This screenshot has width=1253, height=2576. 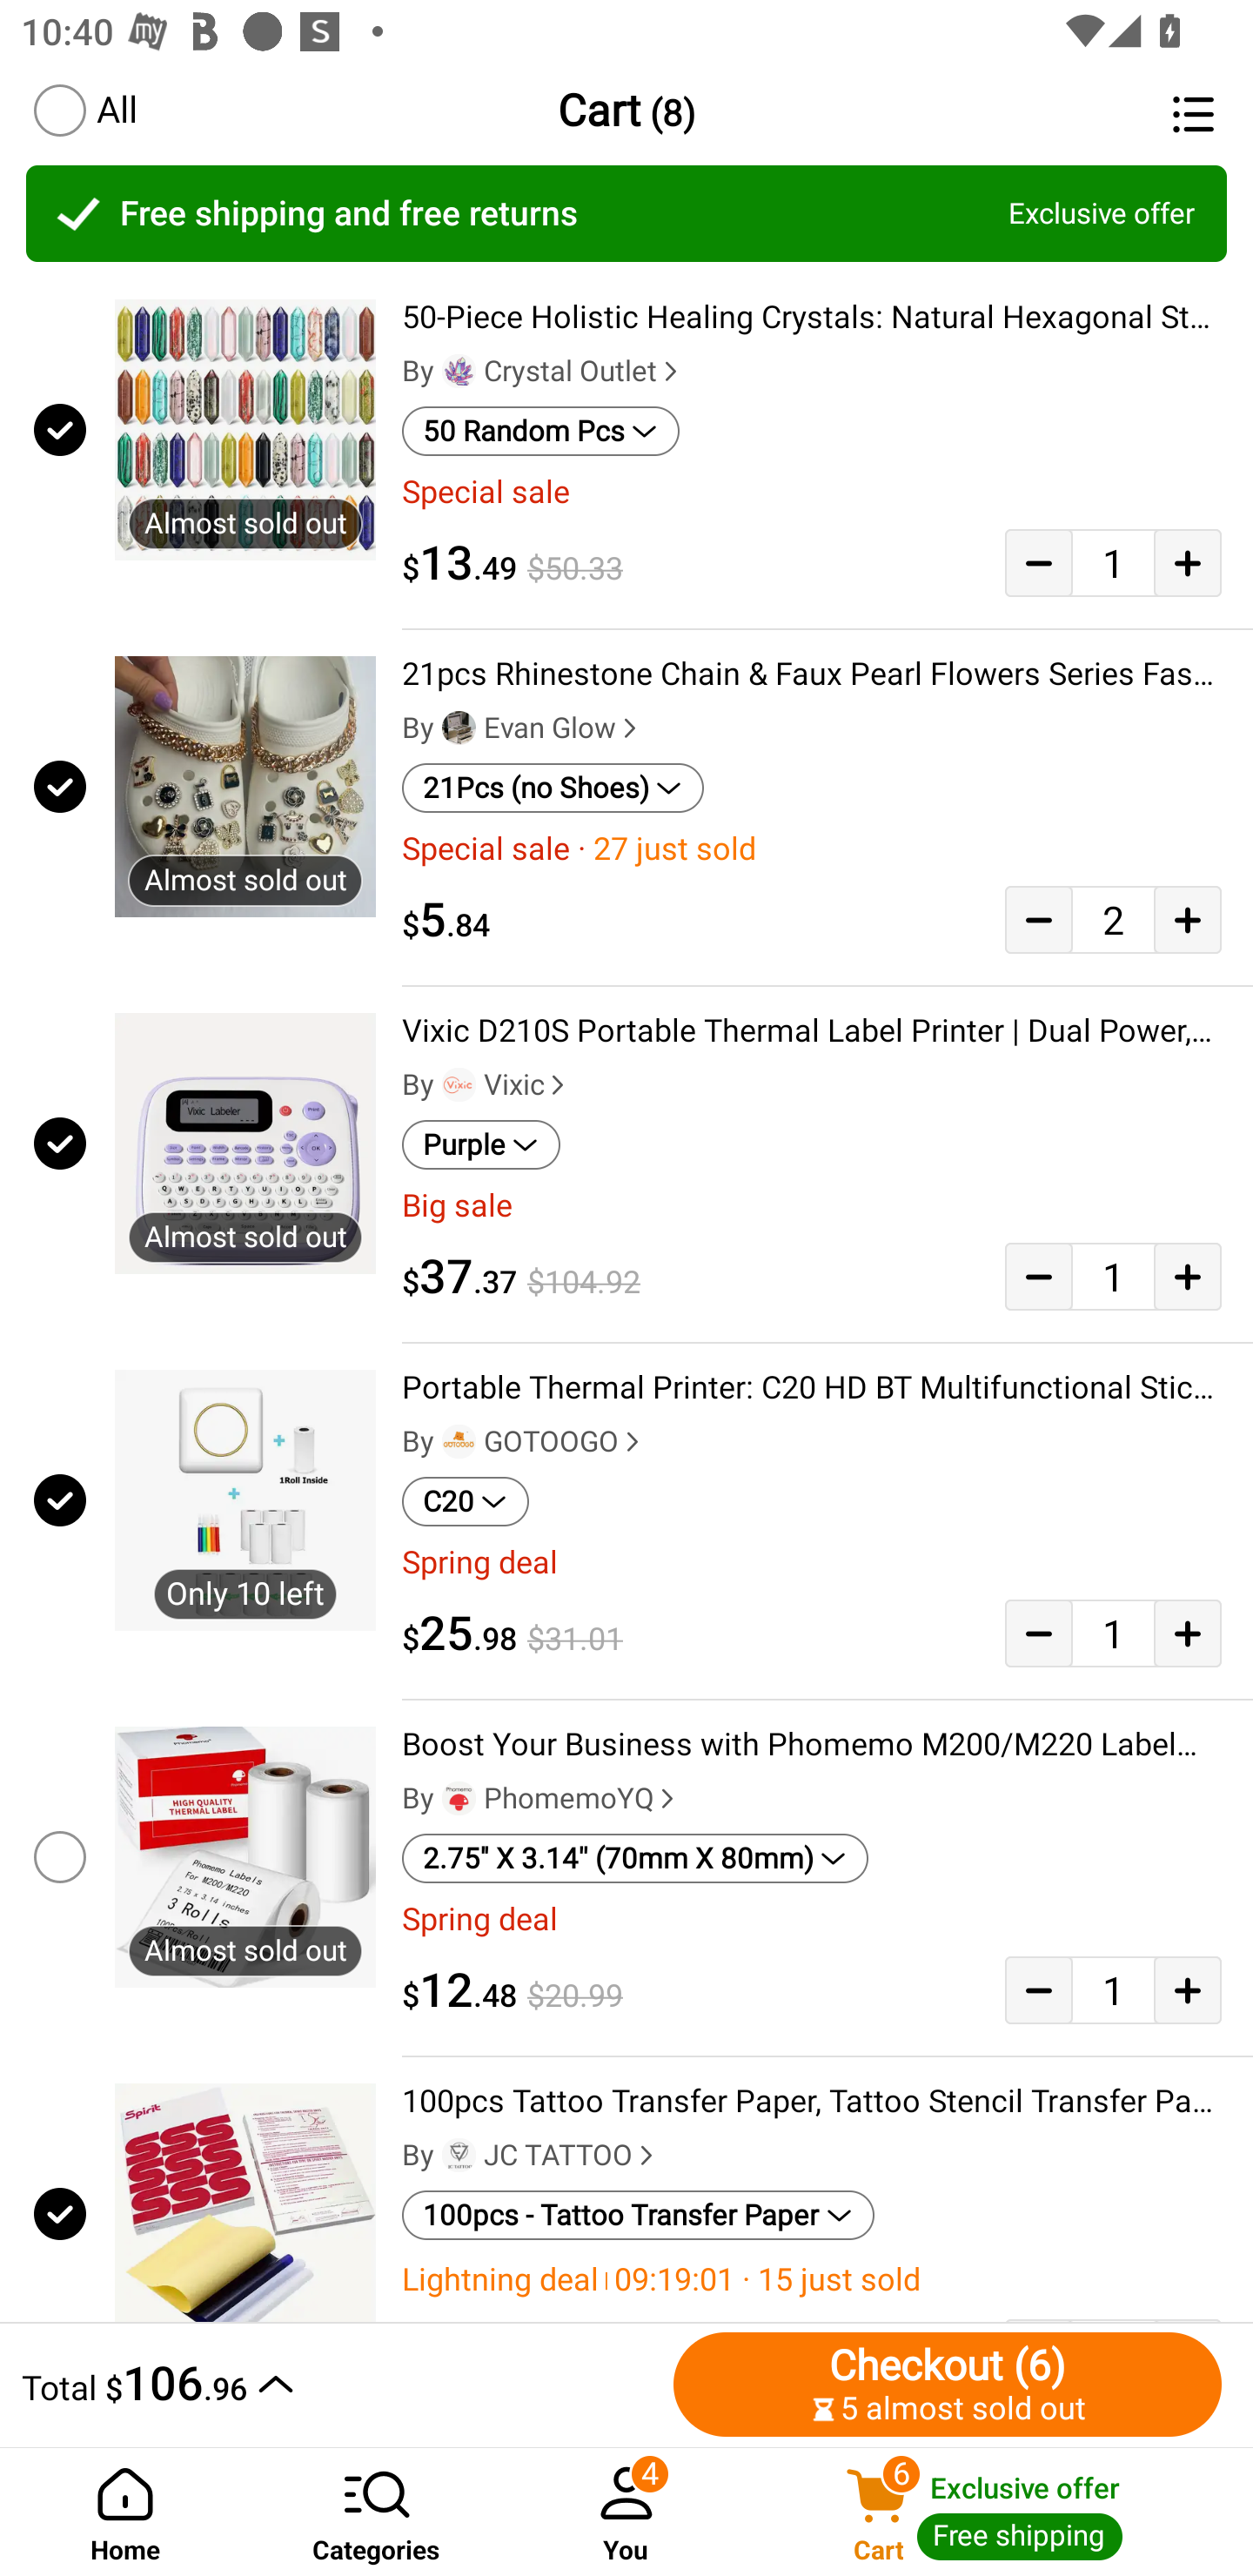 What do you see at coordinates (531, 2155) in the screenshot?
I see `By JC TATTOO` at bounding box center [531, 2155].